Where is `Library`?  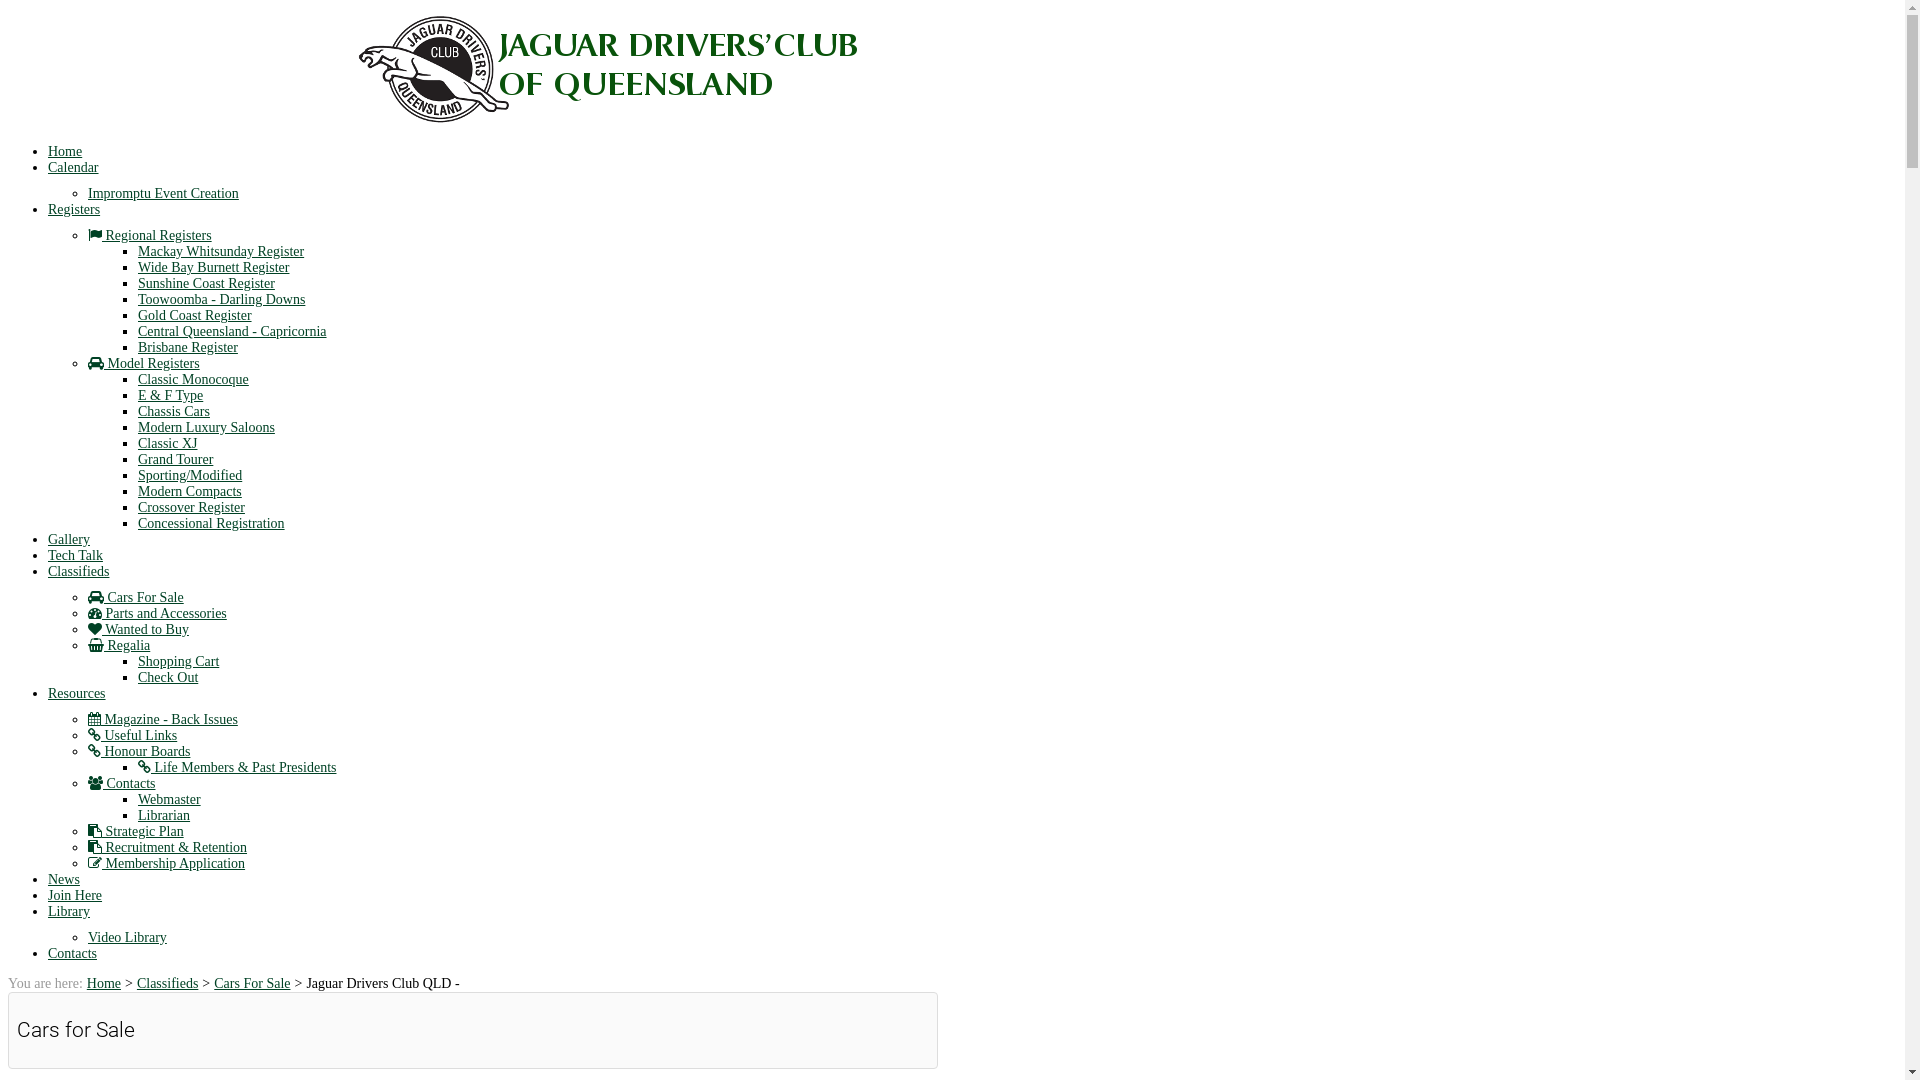 Library is located at coordinates (69, 912).